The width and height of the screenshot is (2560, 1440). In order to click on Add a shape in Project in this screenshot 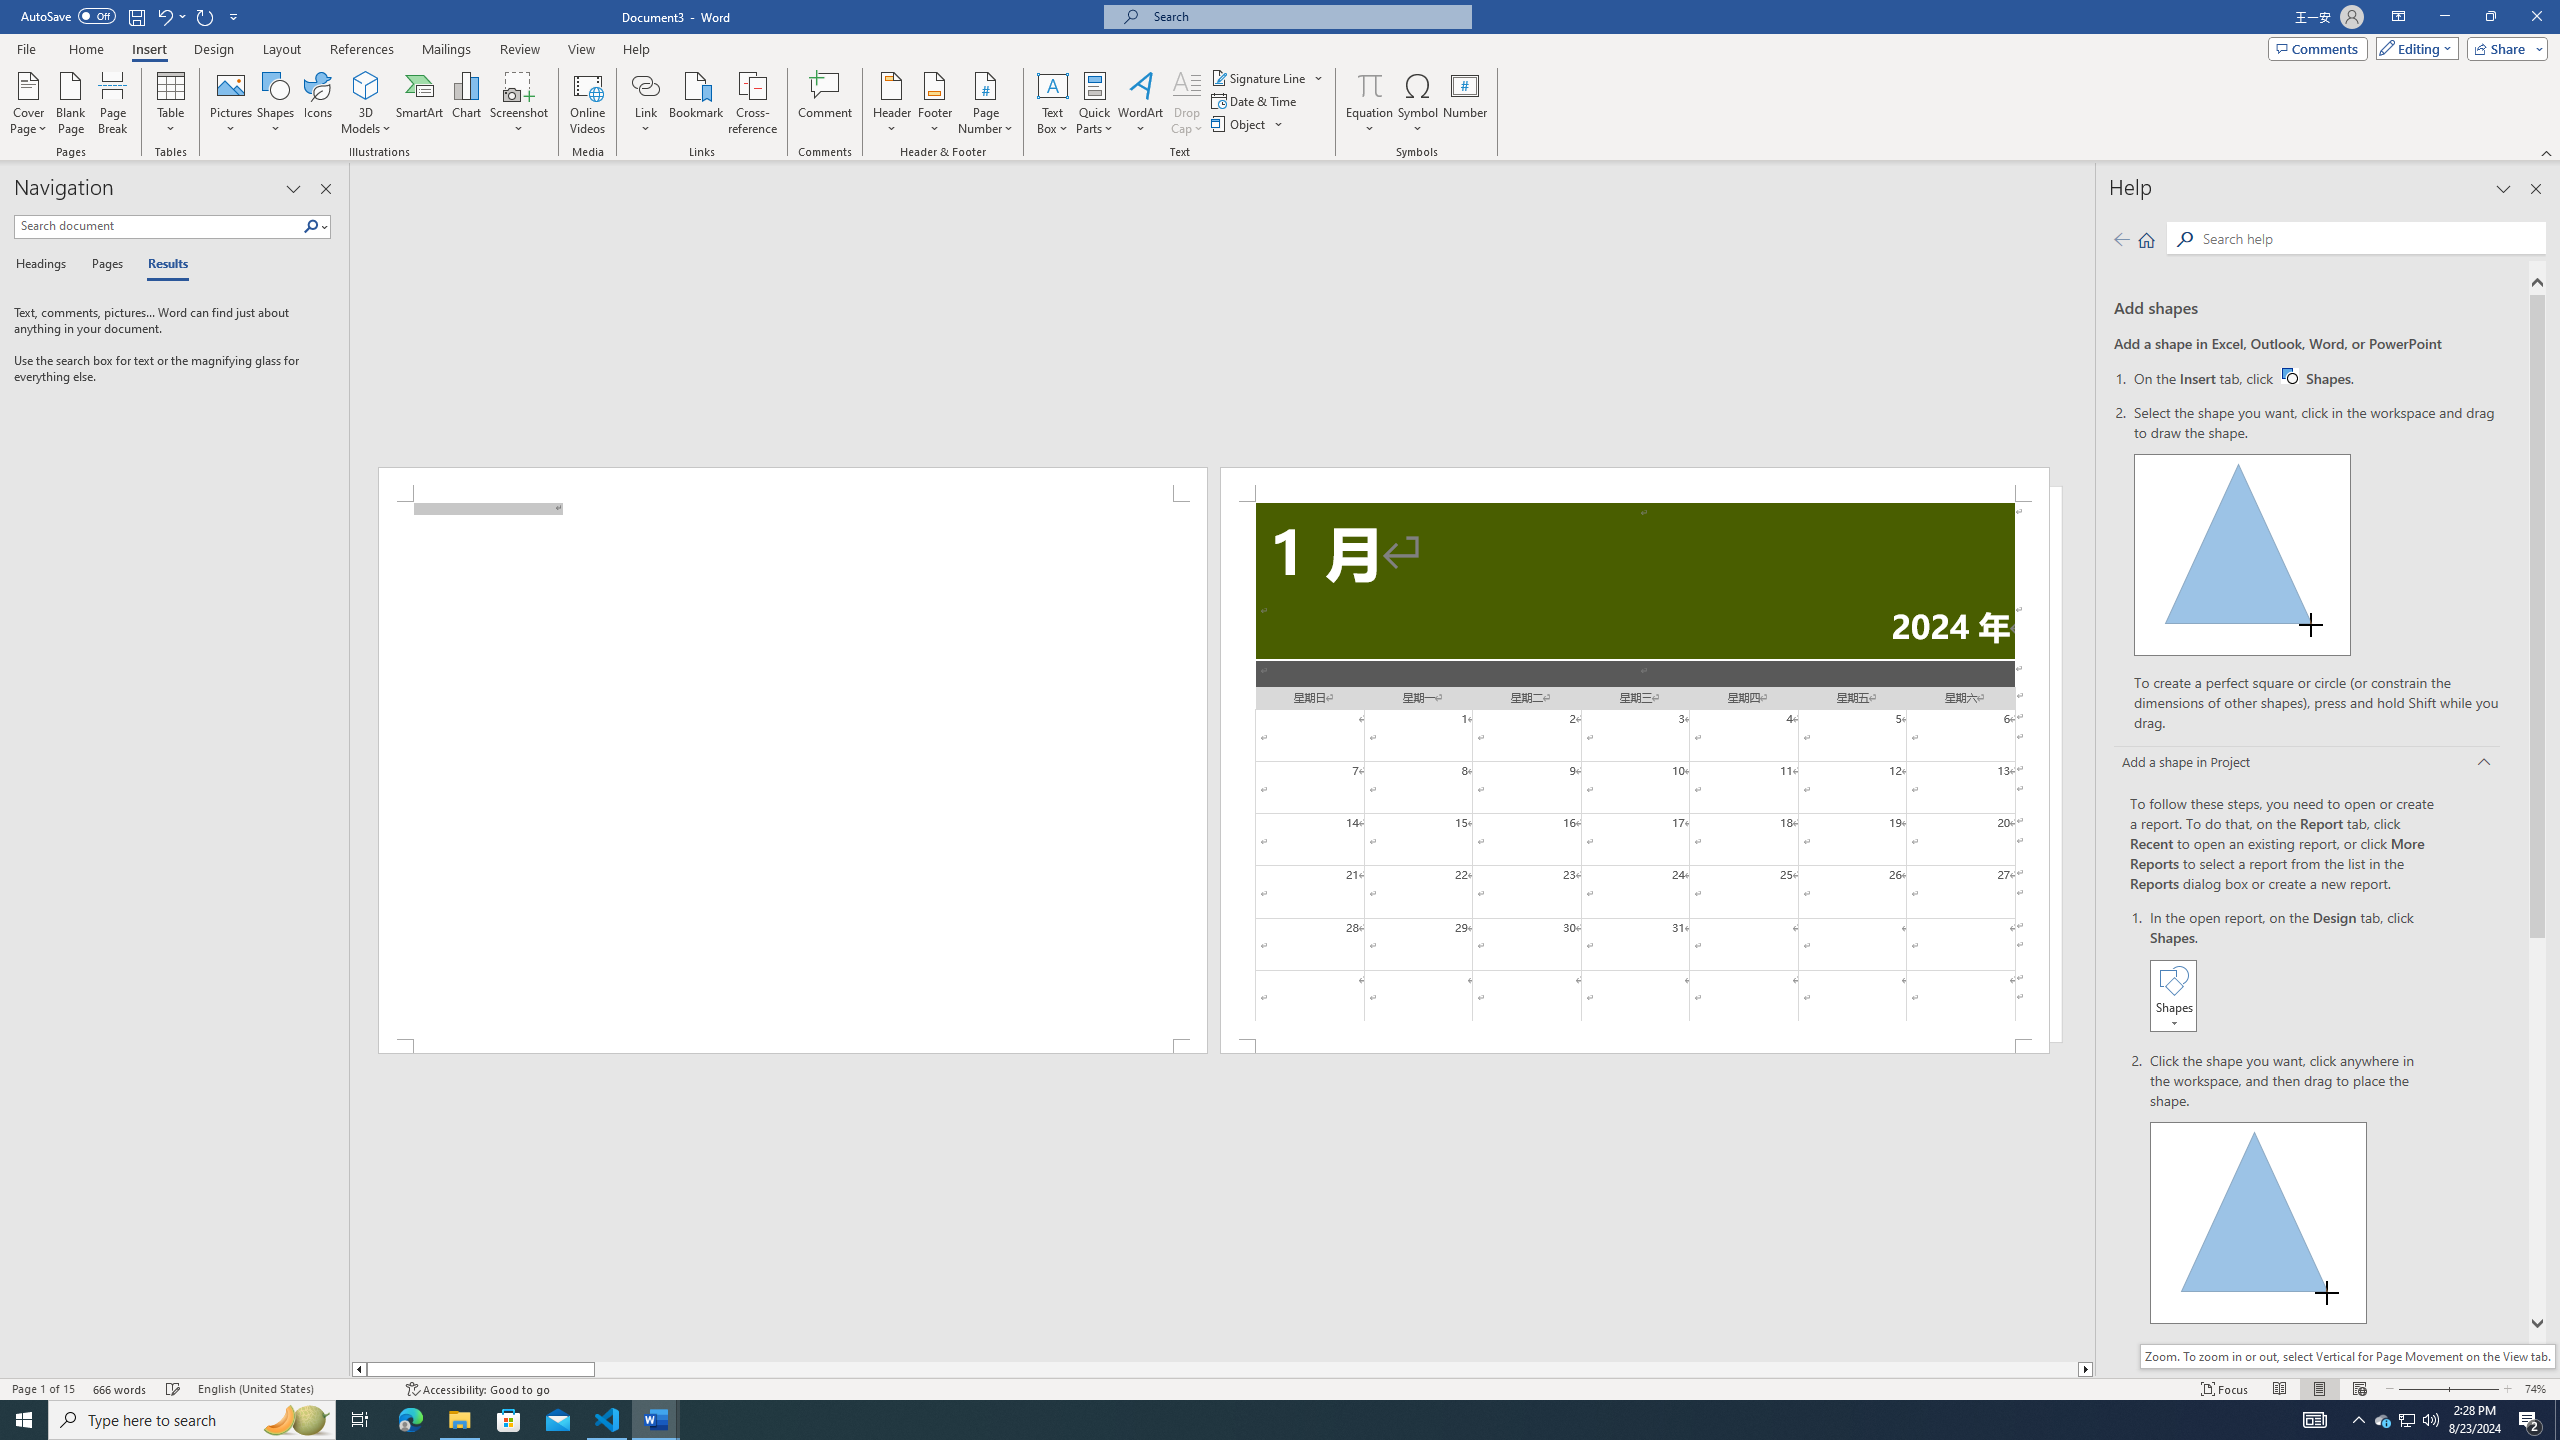, I will do `click(2308, 764)`.